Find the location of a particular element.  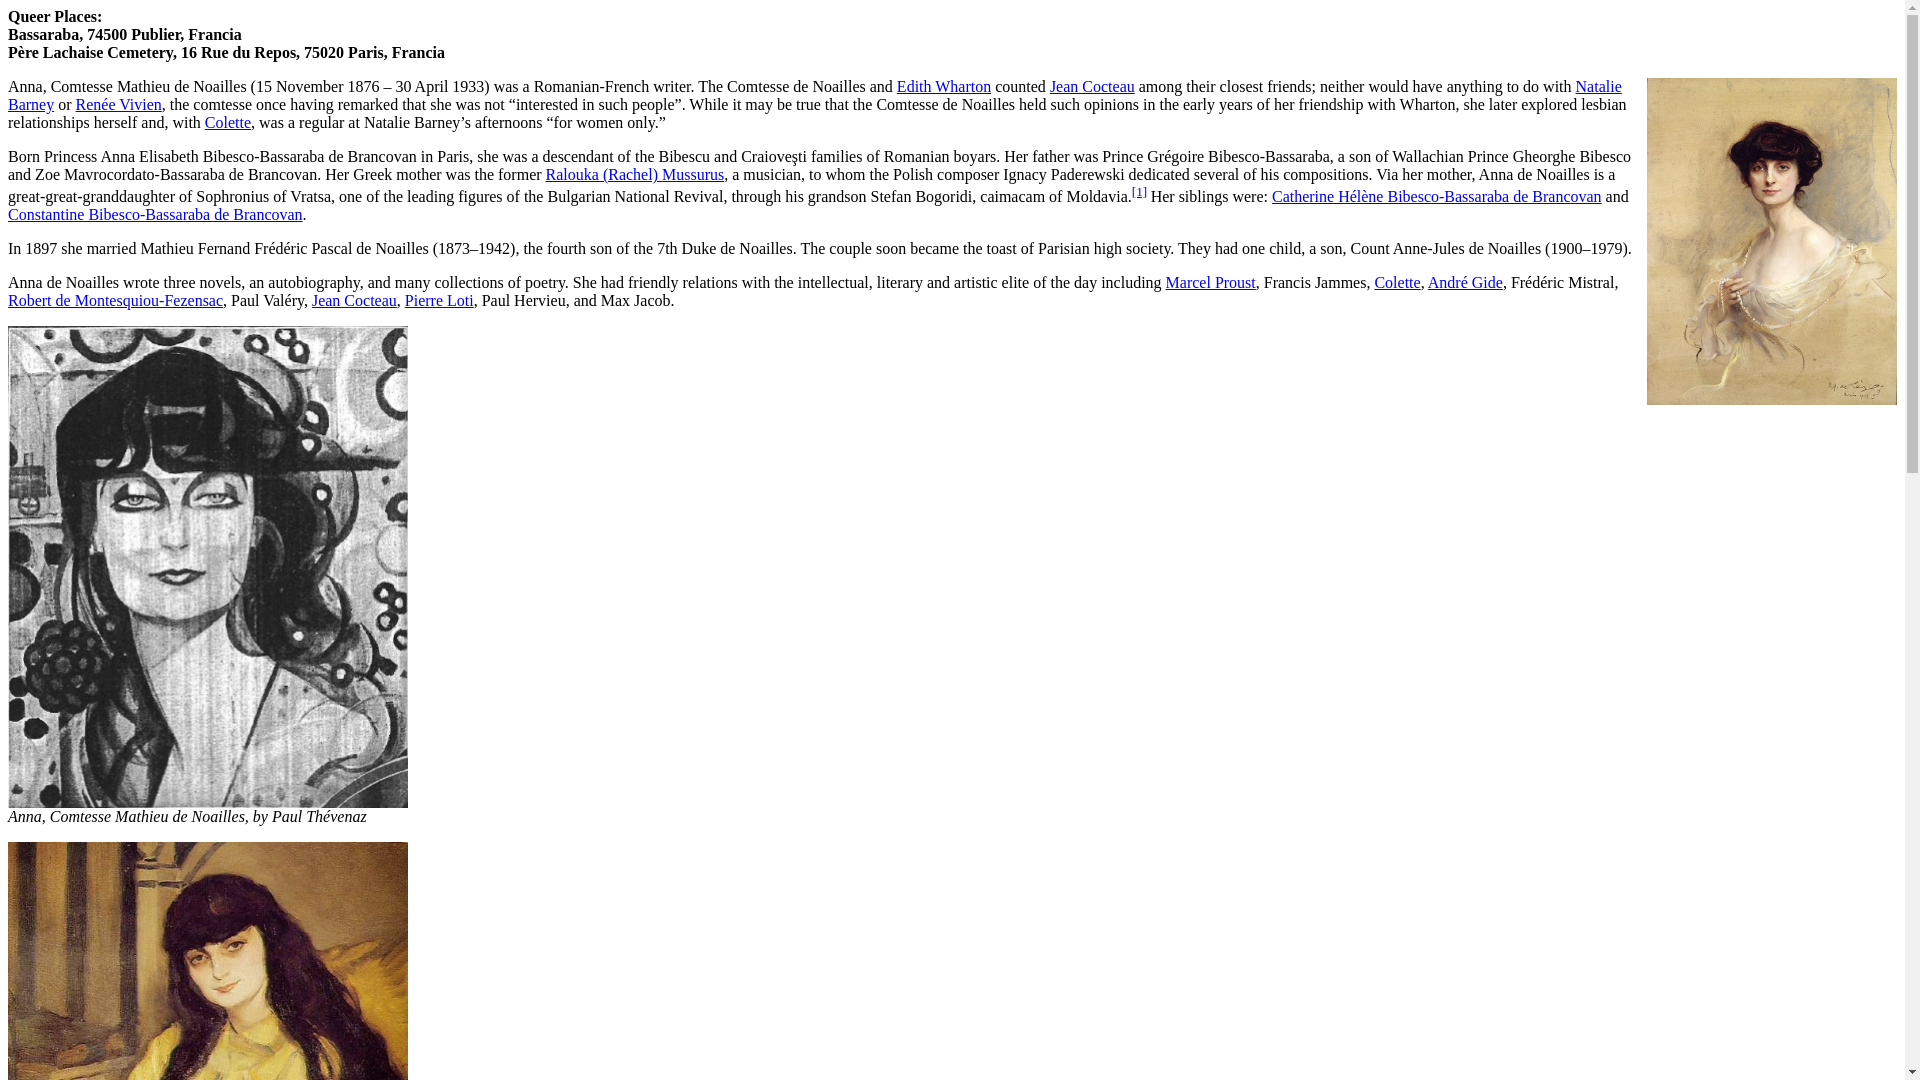

Pierre Loti is located at coordinates (440, 300).